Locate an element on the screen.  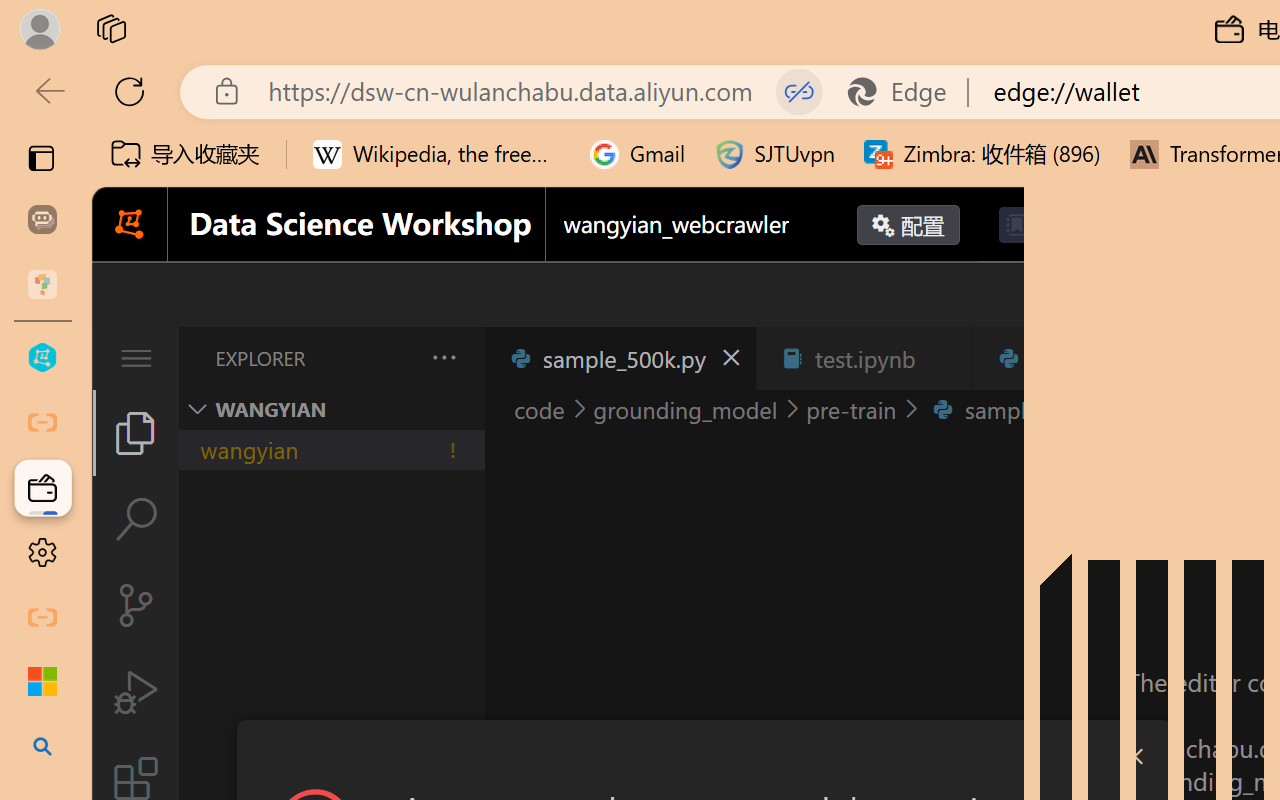
Views and More Actions... is located at coordinates (442, 357).